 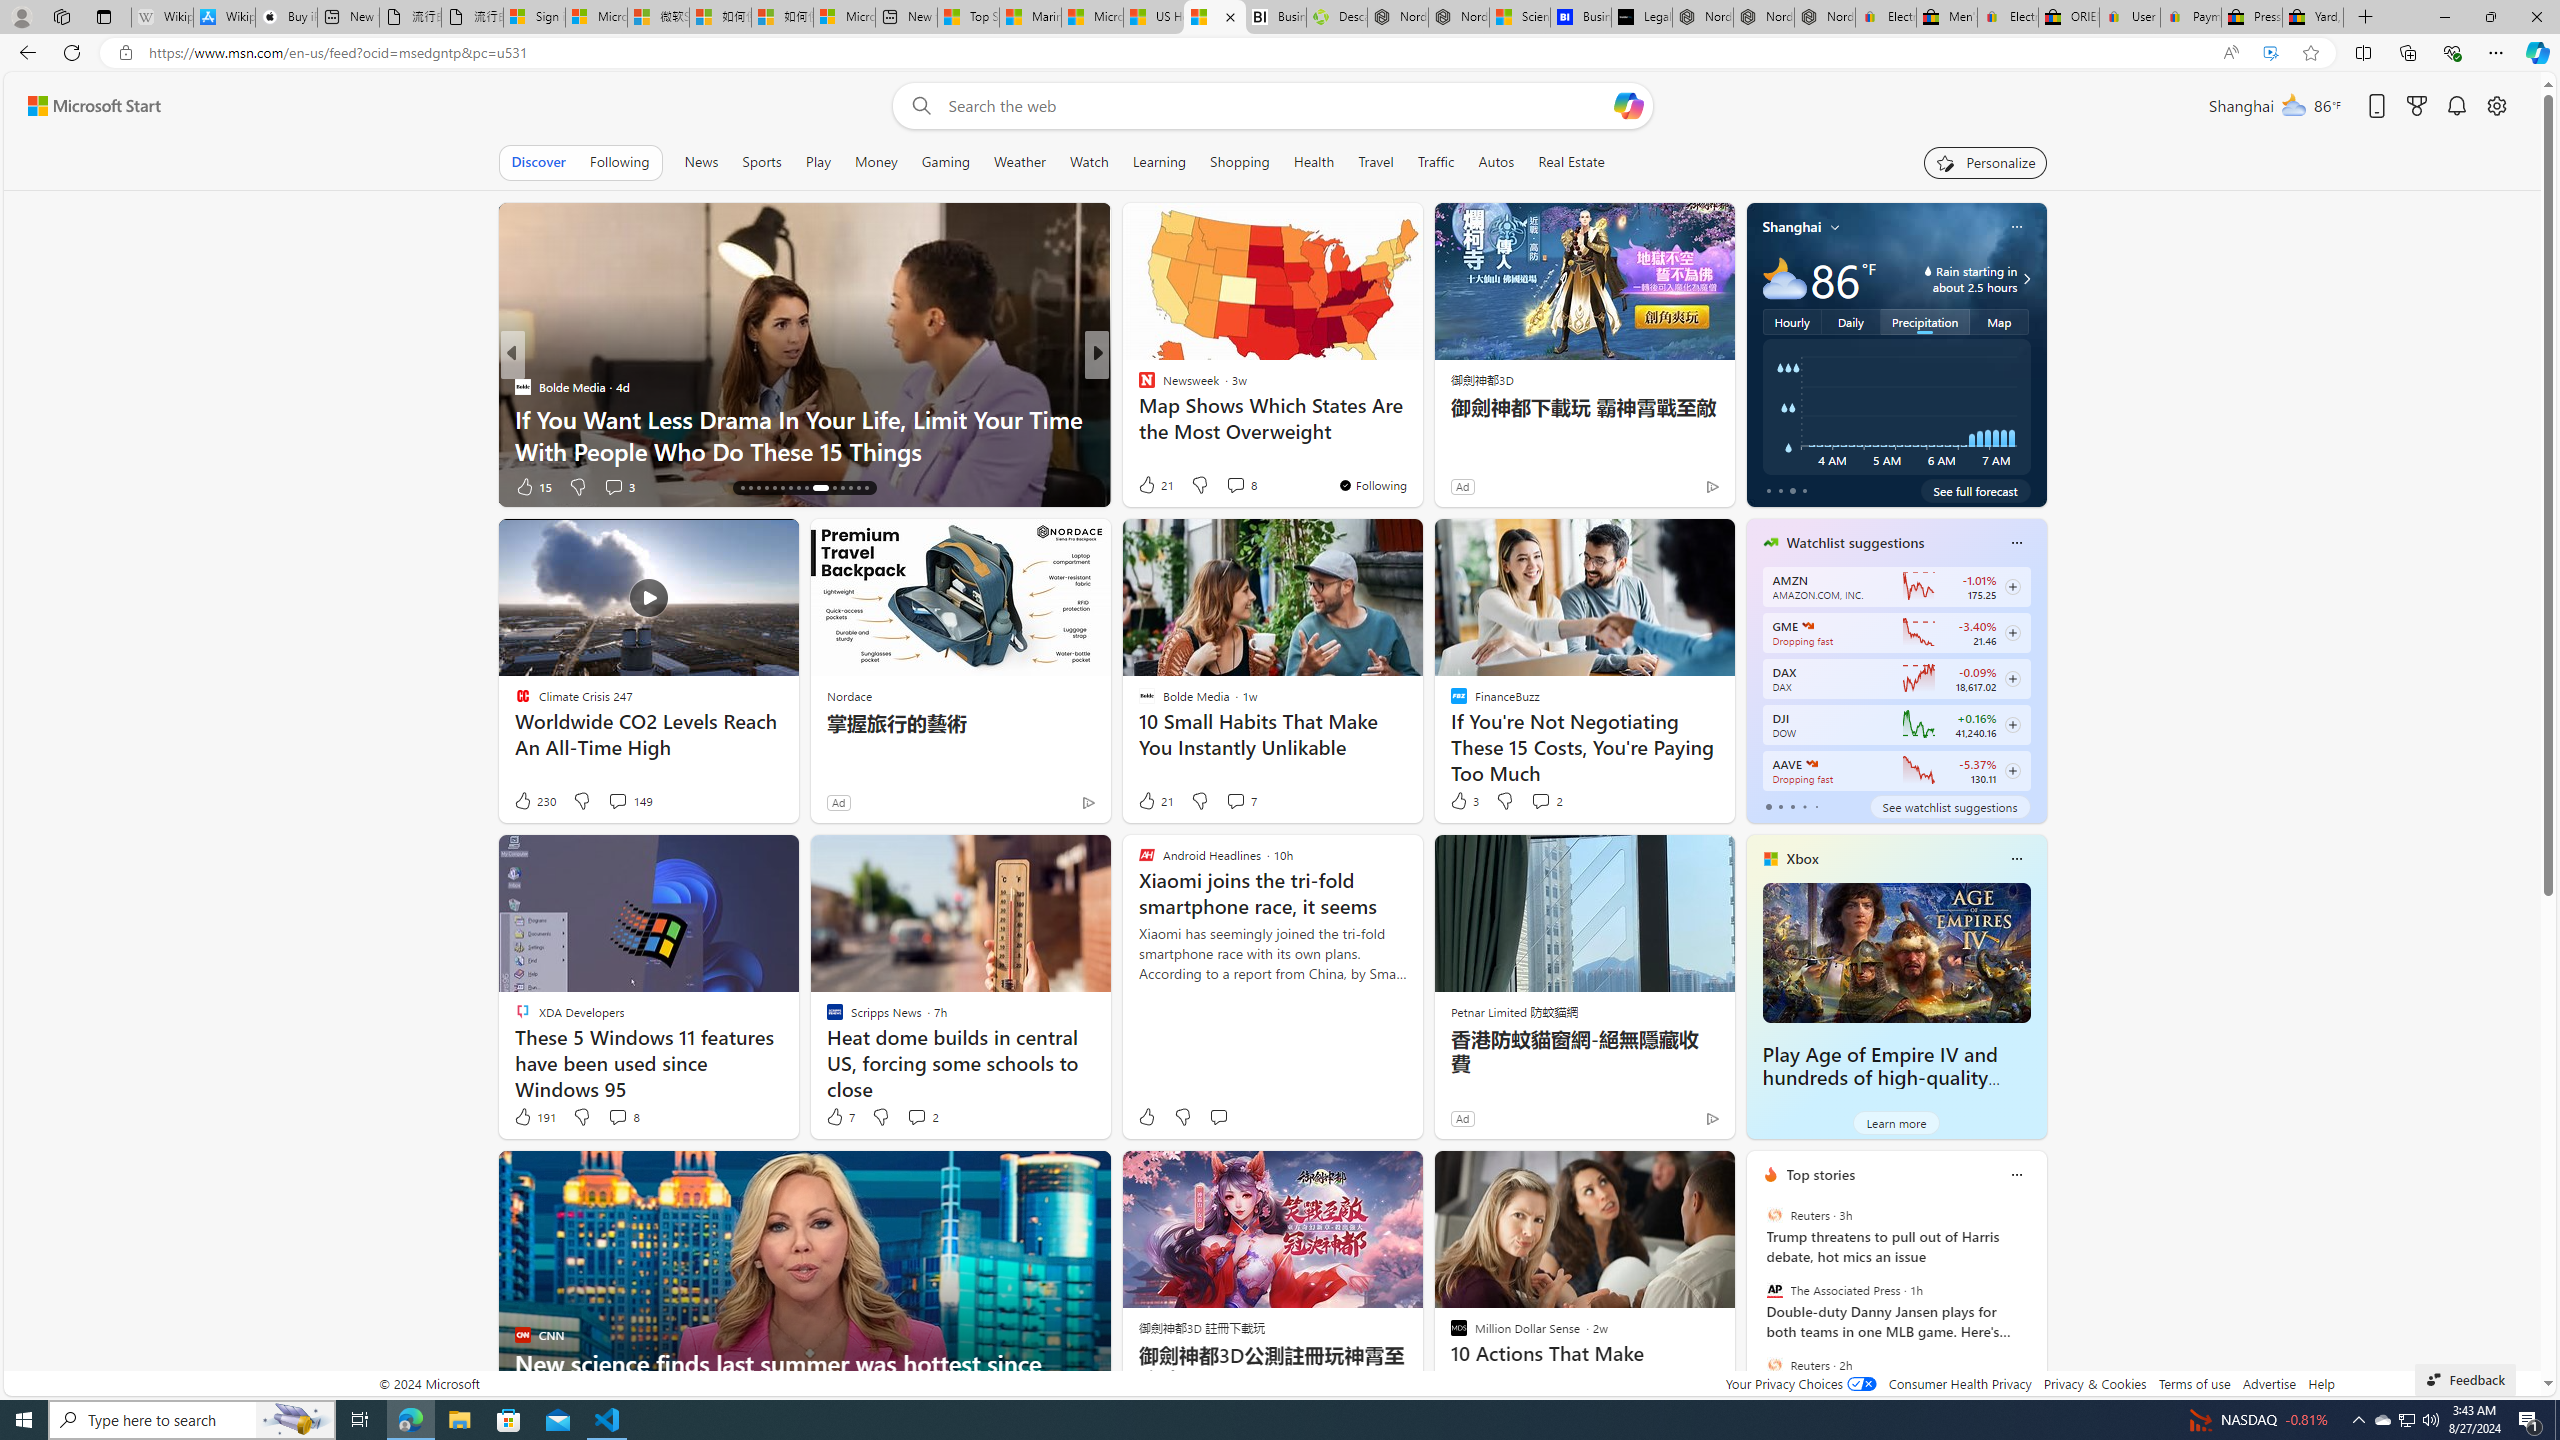 What do you see at coordinates (2312, 17) in the screenshot?
I see `Yard, Garden & Outdoor Living` at bounding box center [2312, 17].